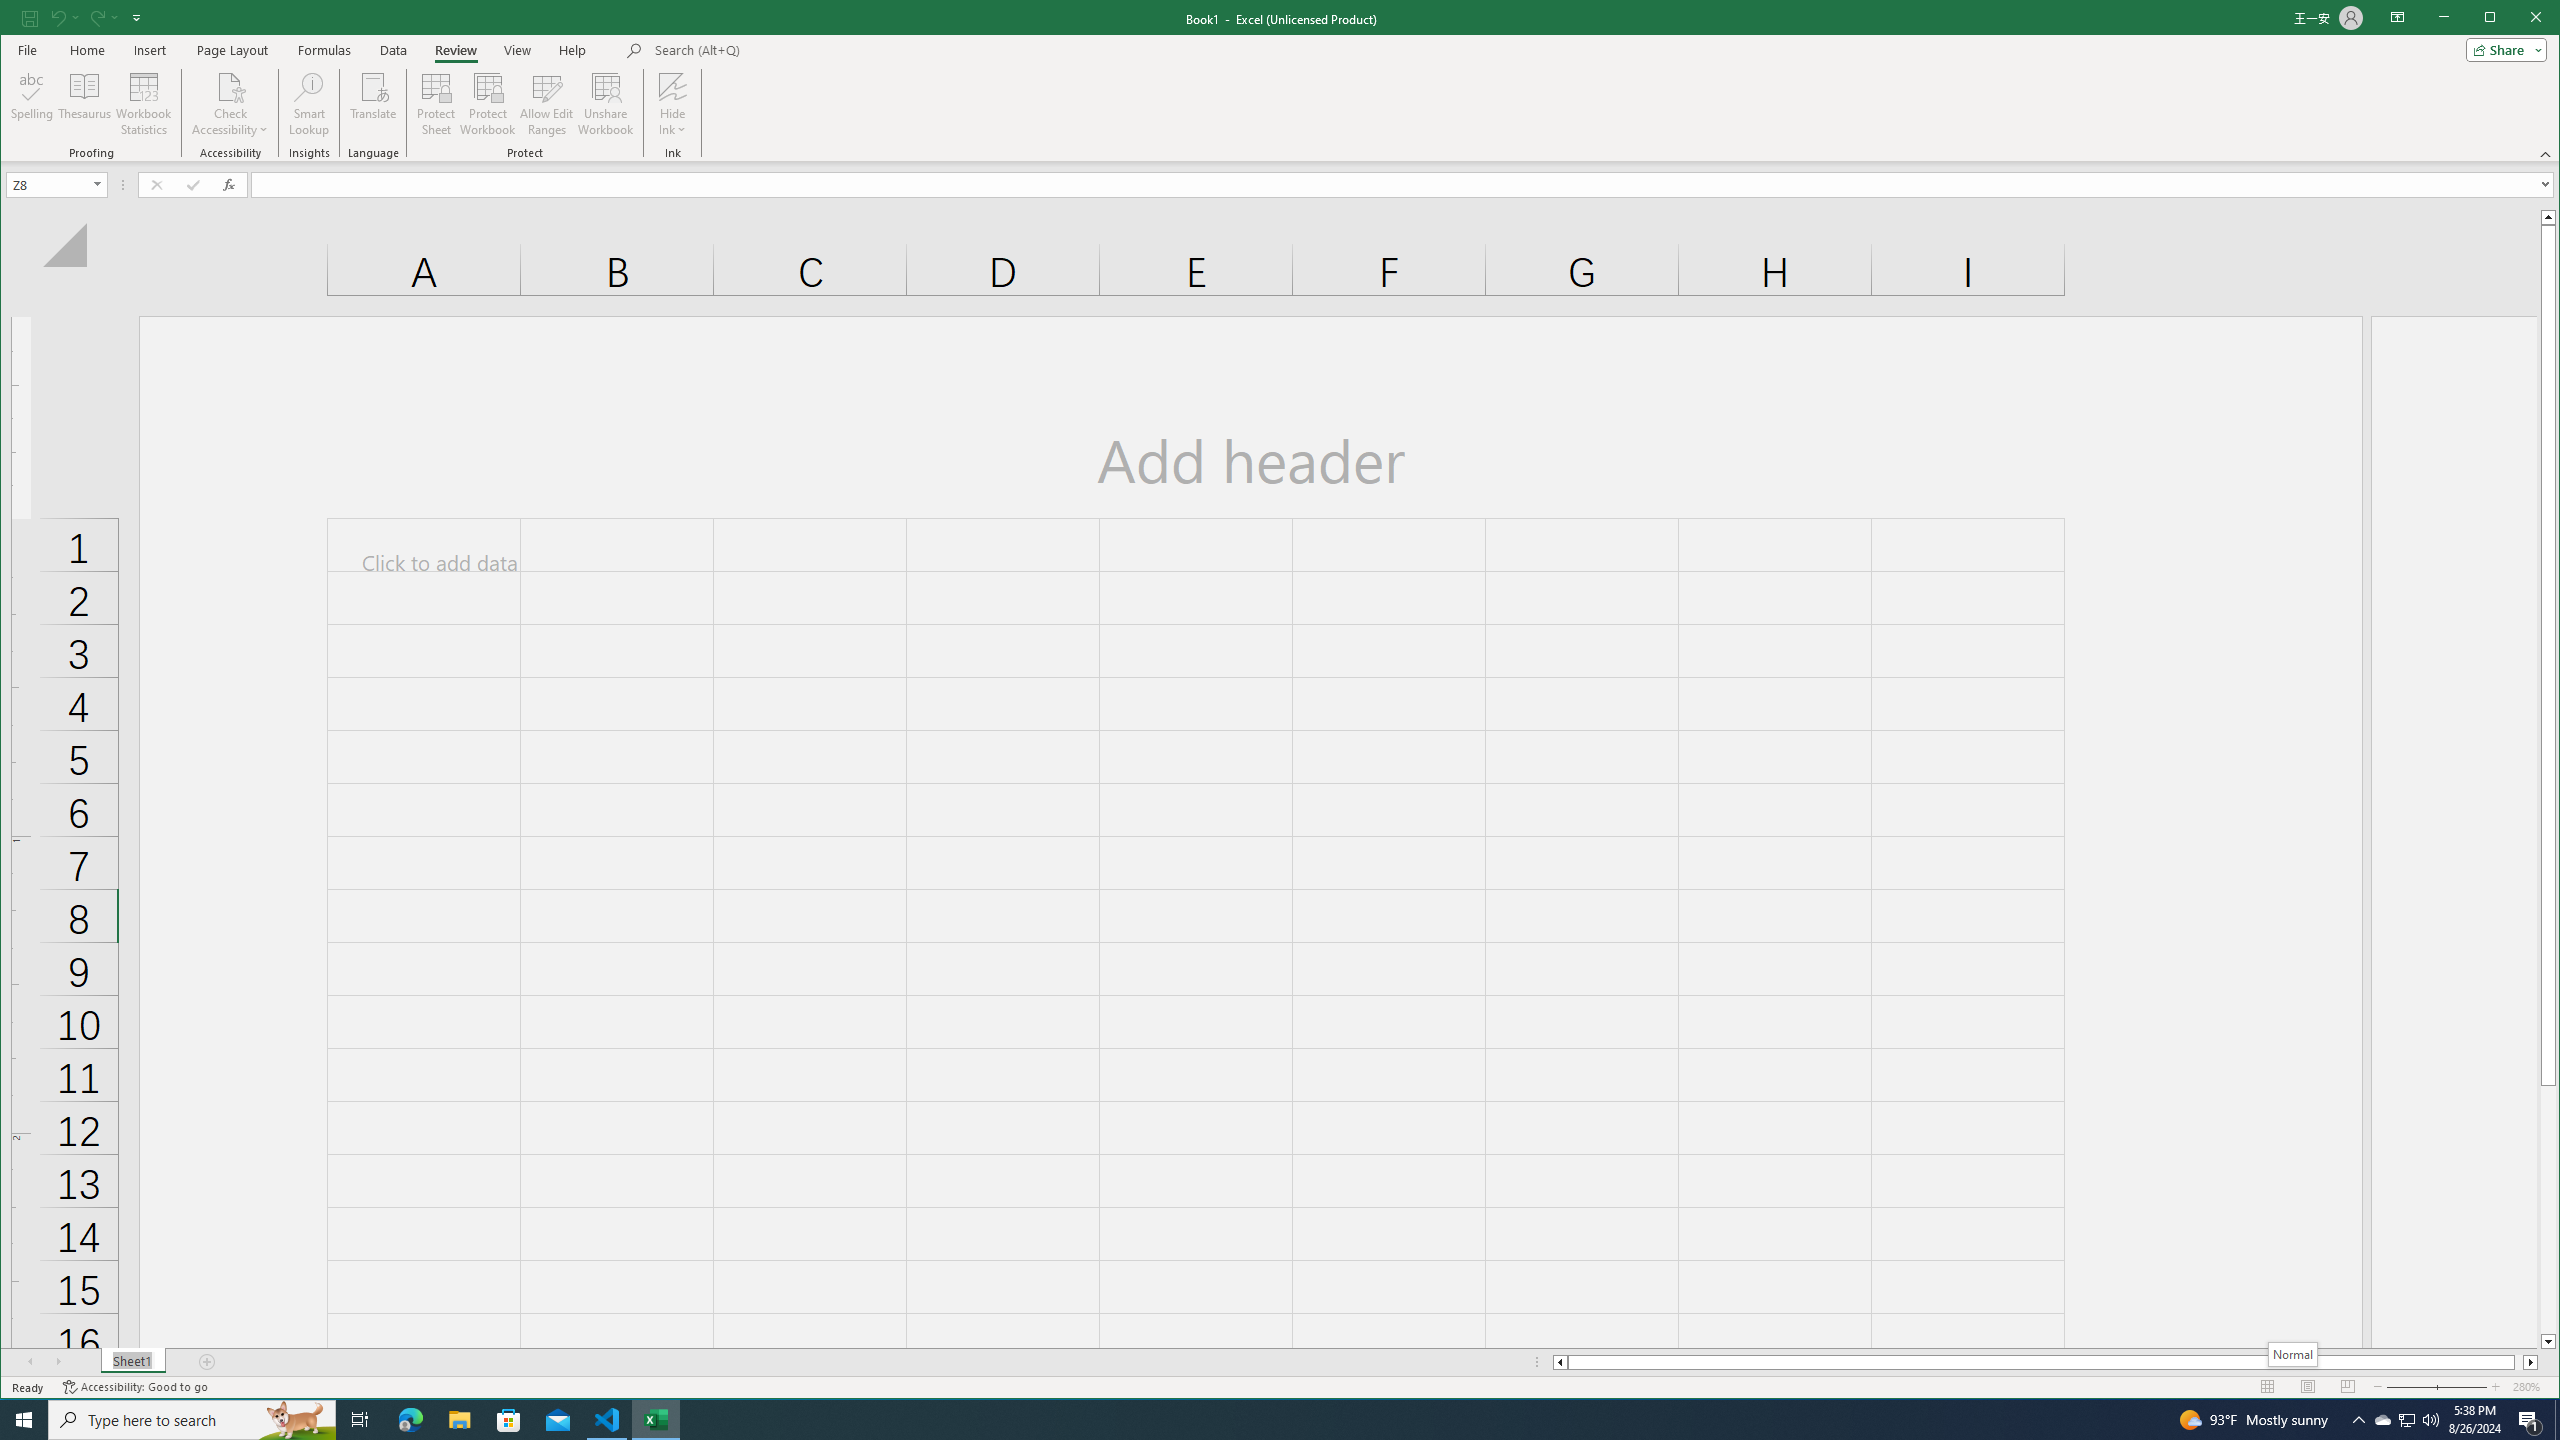 Image resolution: width=2560 pixels, height=1440 pixels. Describe the element at coordinates (608, 1420) in the screenshot. I see `Save` at that location.